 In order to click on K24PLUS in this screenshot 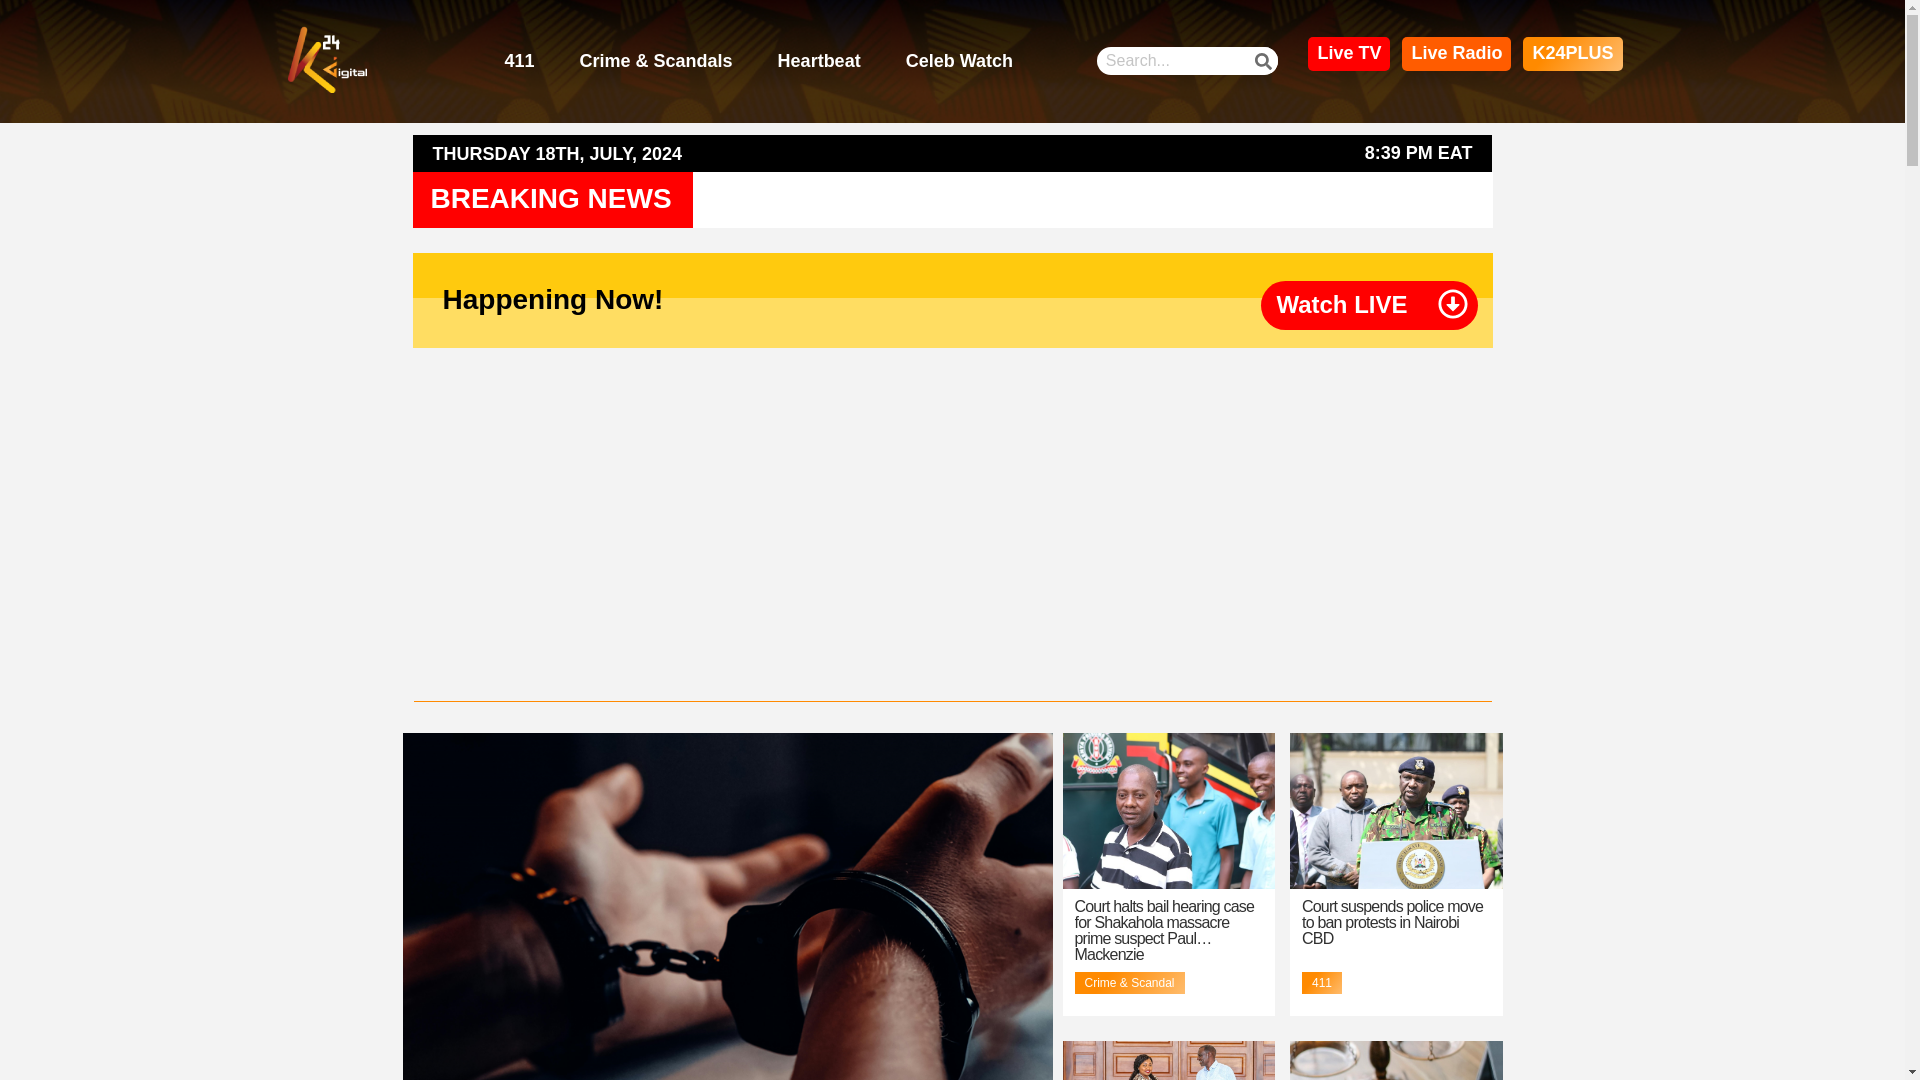, I will do `click(1572, 54)`.